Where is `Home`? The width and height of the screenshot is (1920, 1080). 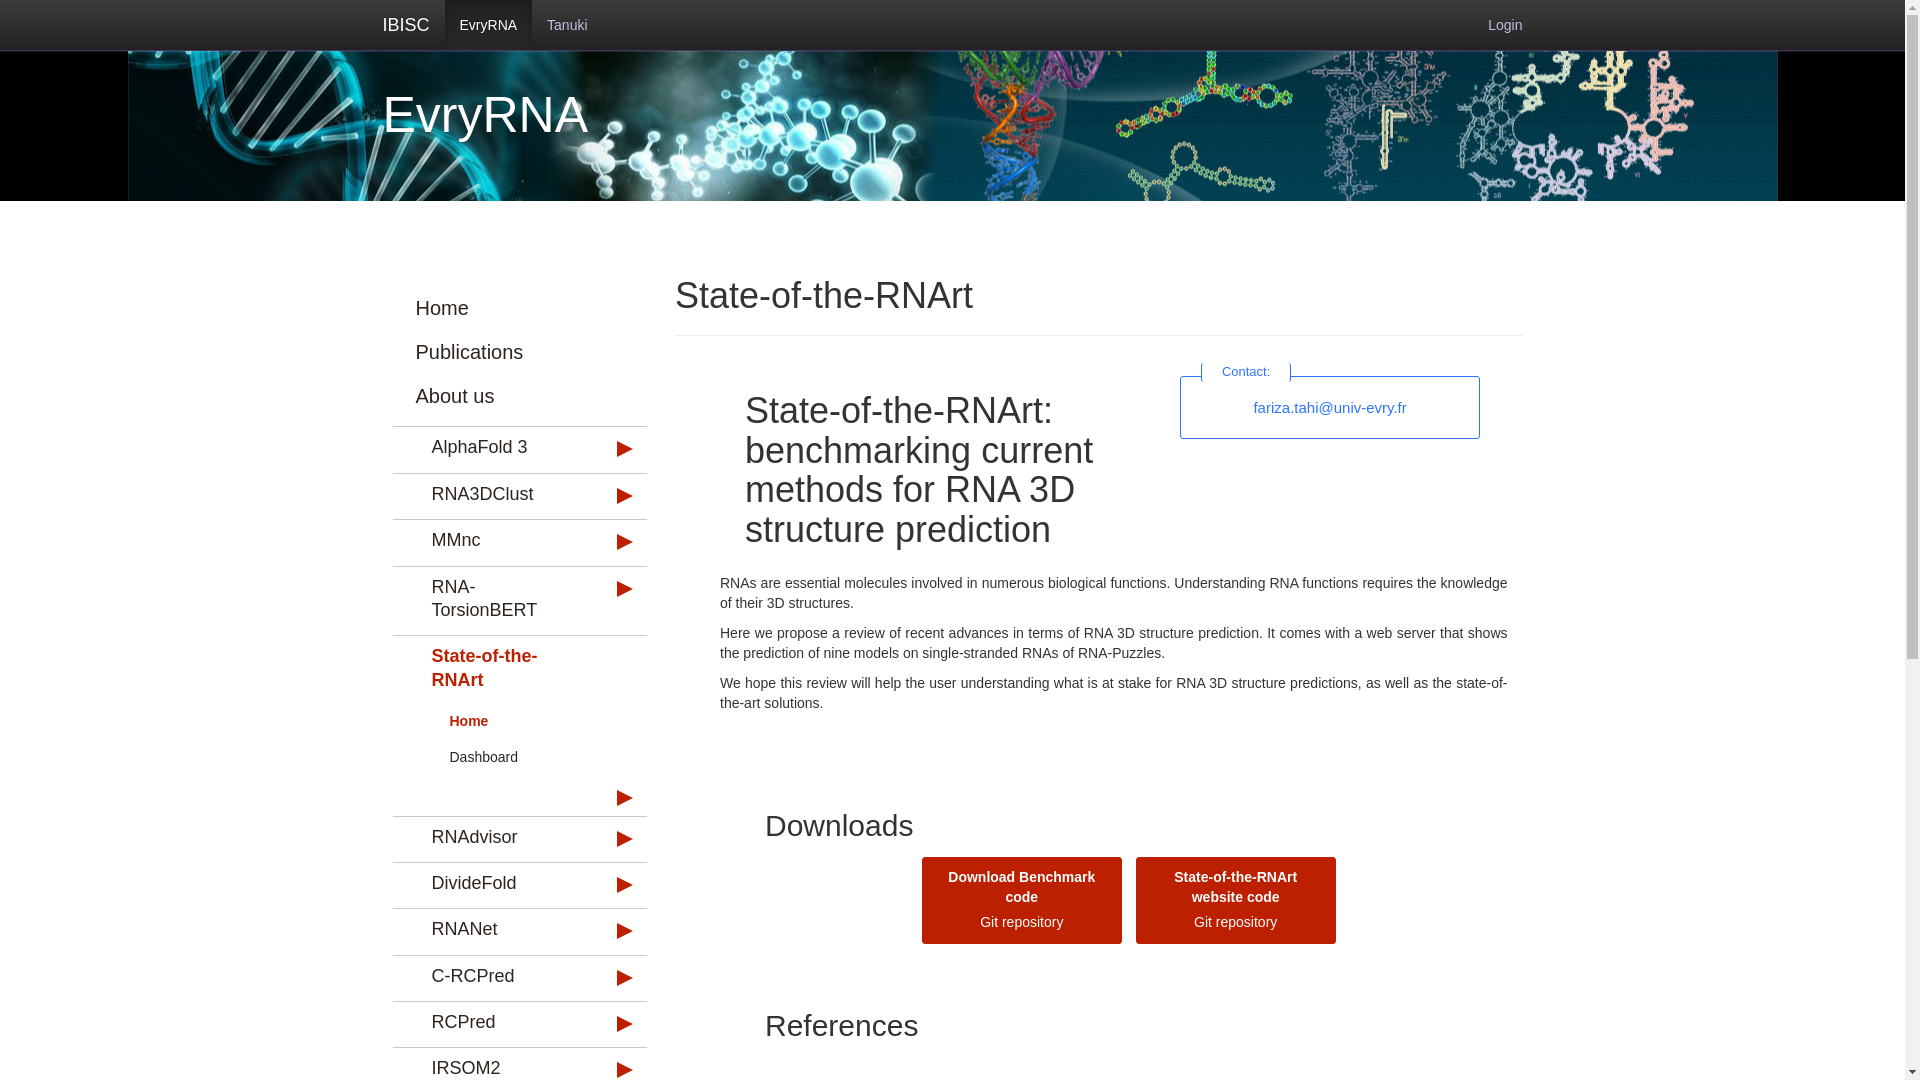
Home is located at coordinates (500, 308).